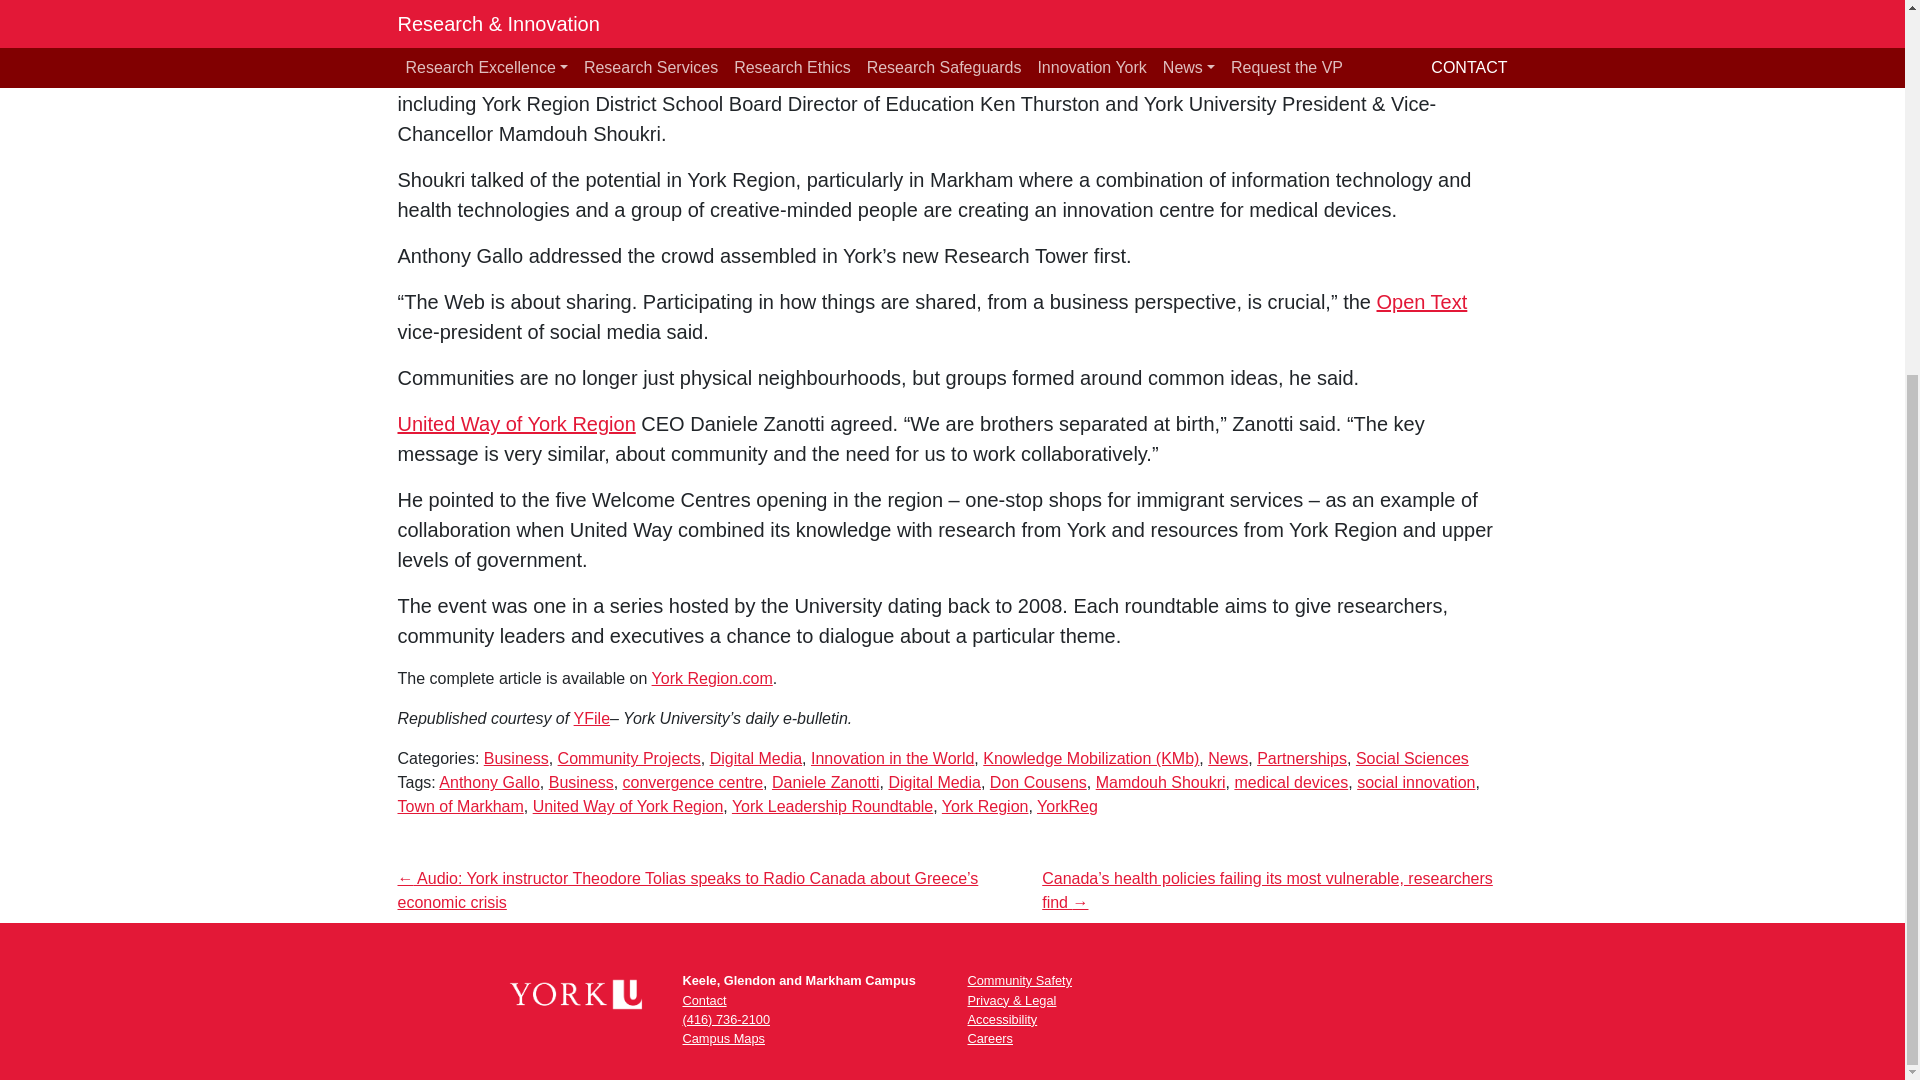 The width and height of the screenshot is (1920, 1080). Describe the element at coordinates (756, 758) in the screenshot. I see `Digital Media` at that location.